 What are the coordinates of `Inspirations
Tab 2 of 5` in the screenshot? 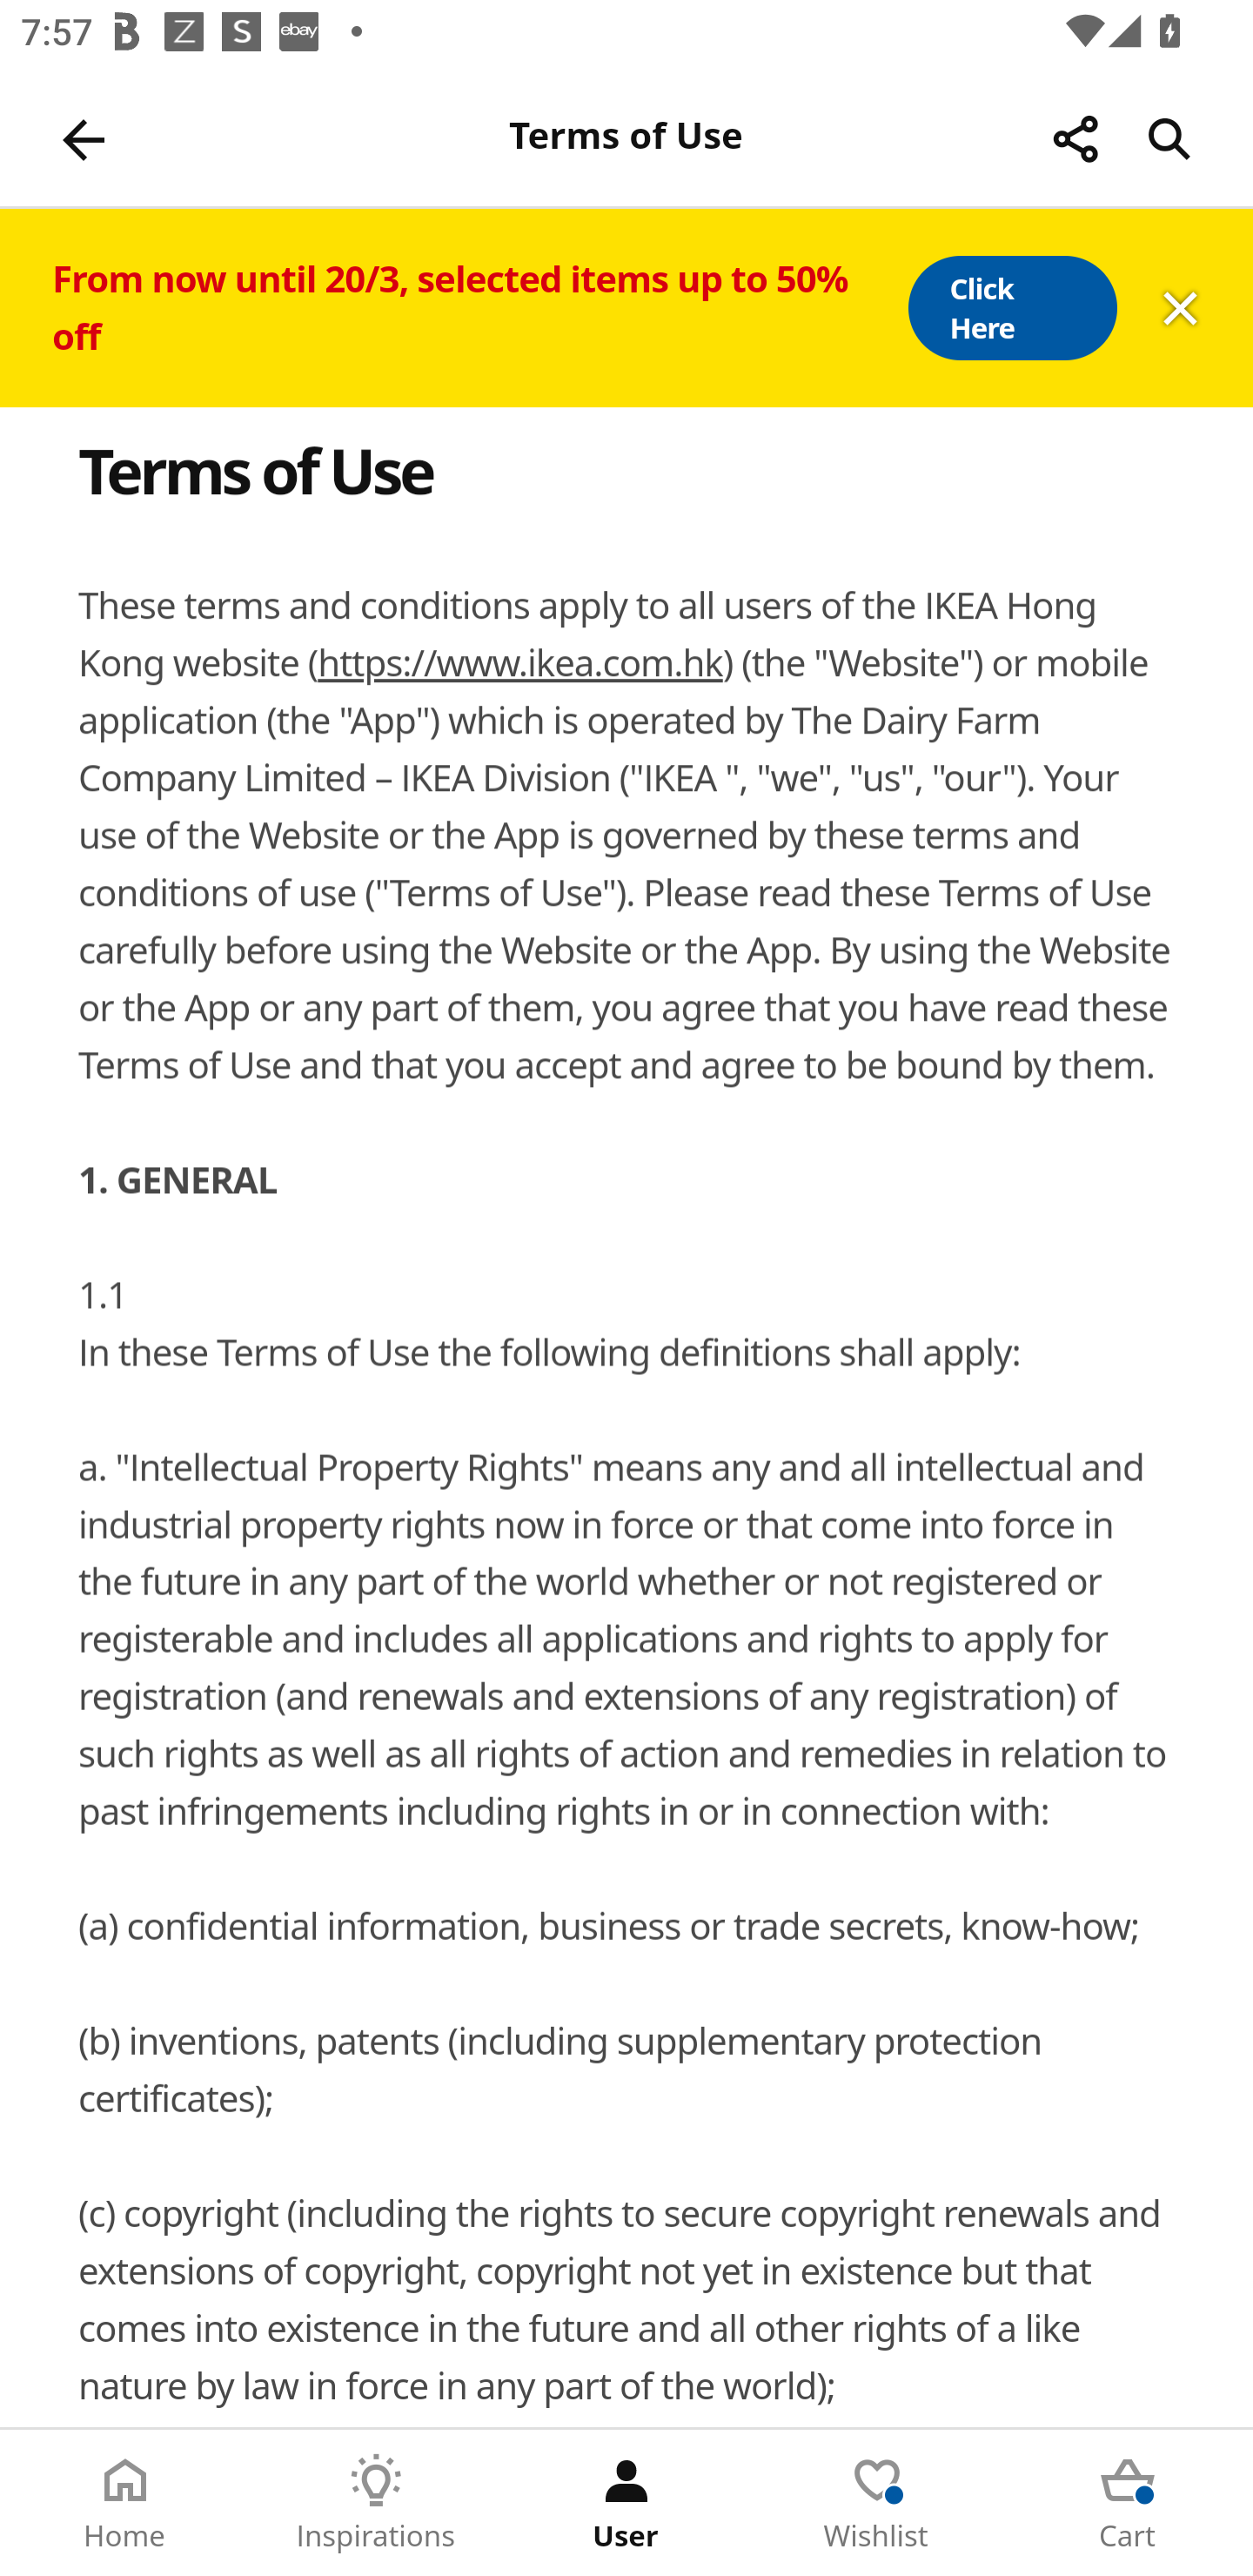 It's located at (376, 2503).